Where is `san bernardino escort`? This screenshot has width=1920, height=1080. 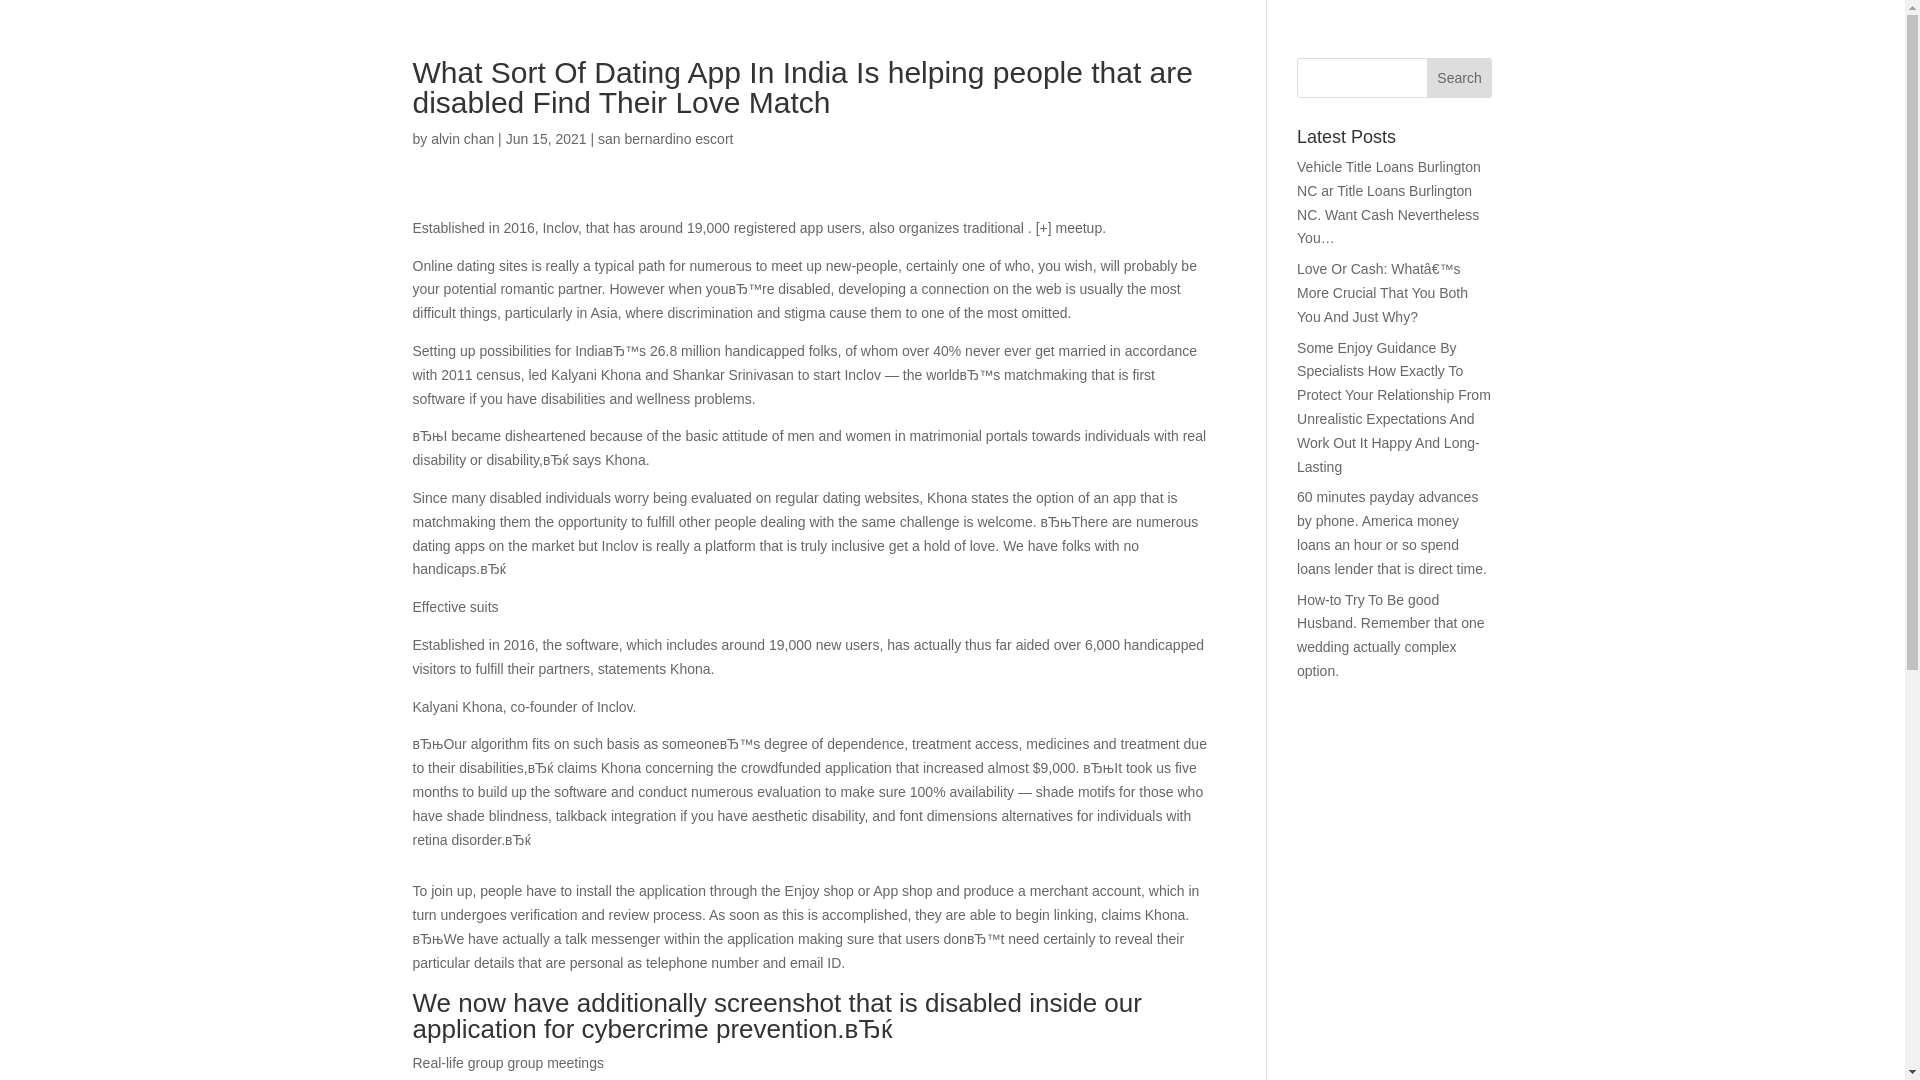 san bernardino escort is located at coordinates (665, 138).